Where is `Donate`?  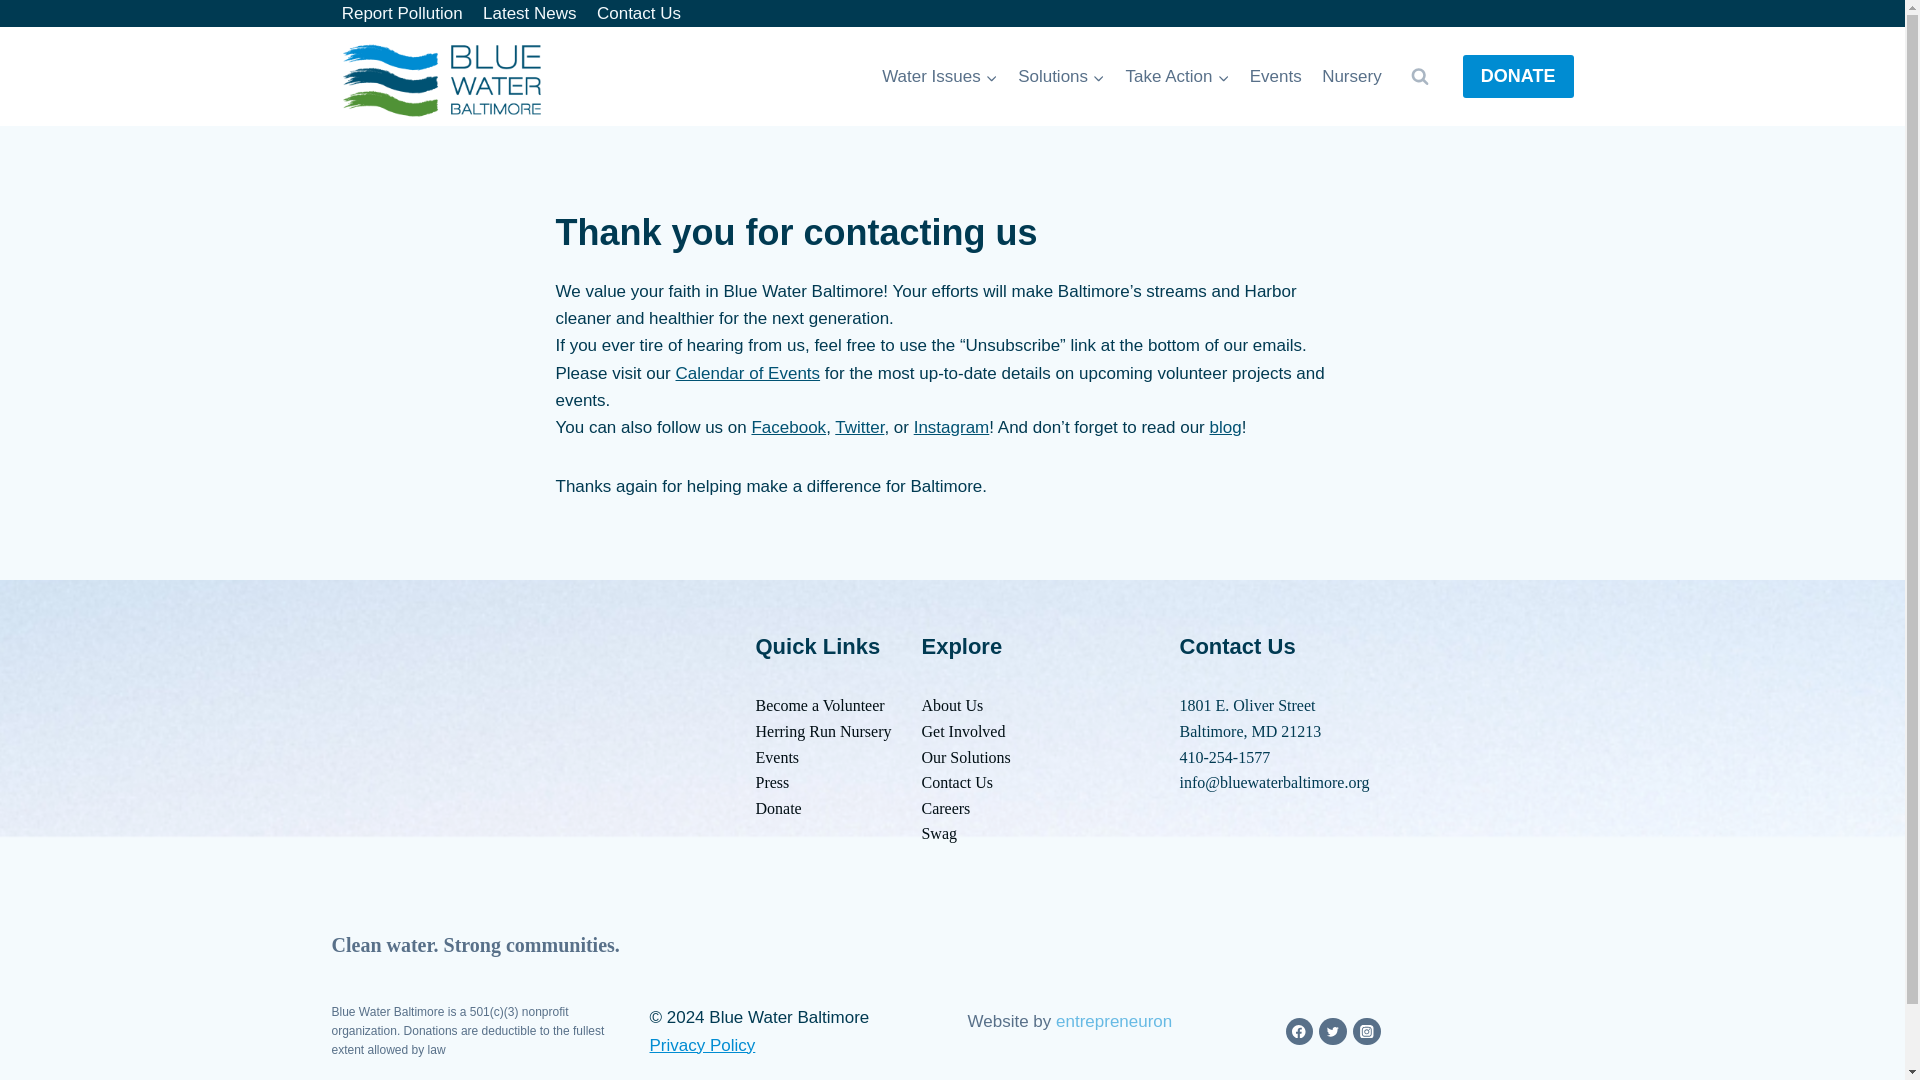
Donate is located at coordinates (779, 808).